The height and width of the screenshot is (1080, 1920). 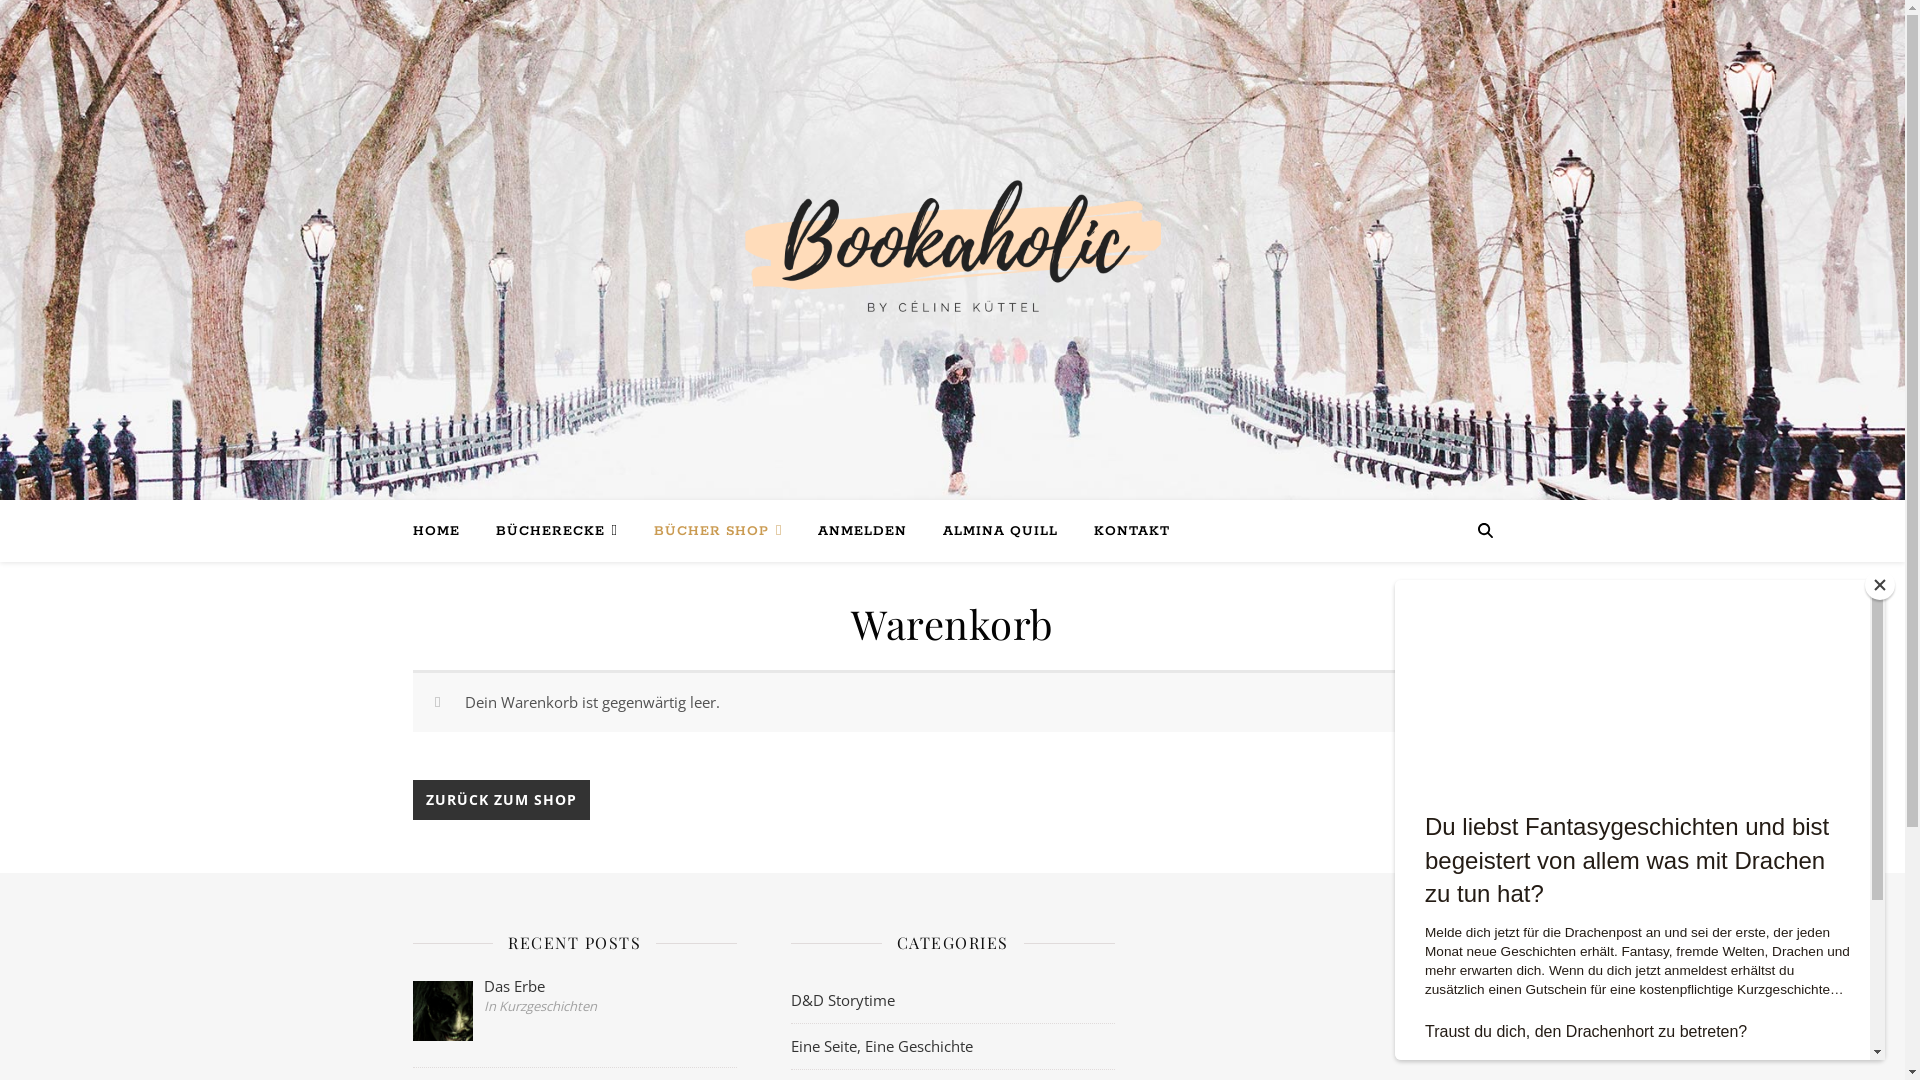 What do you see at coordinates (842, 1000) in the screenshot?
I see `D&D Storytime` at bounding box center [842, 1000].